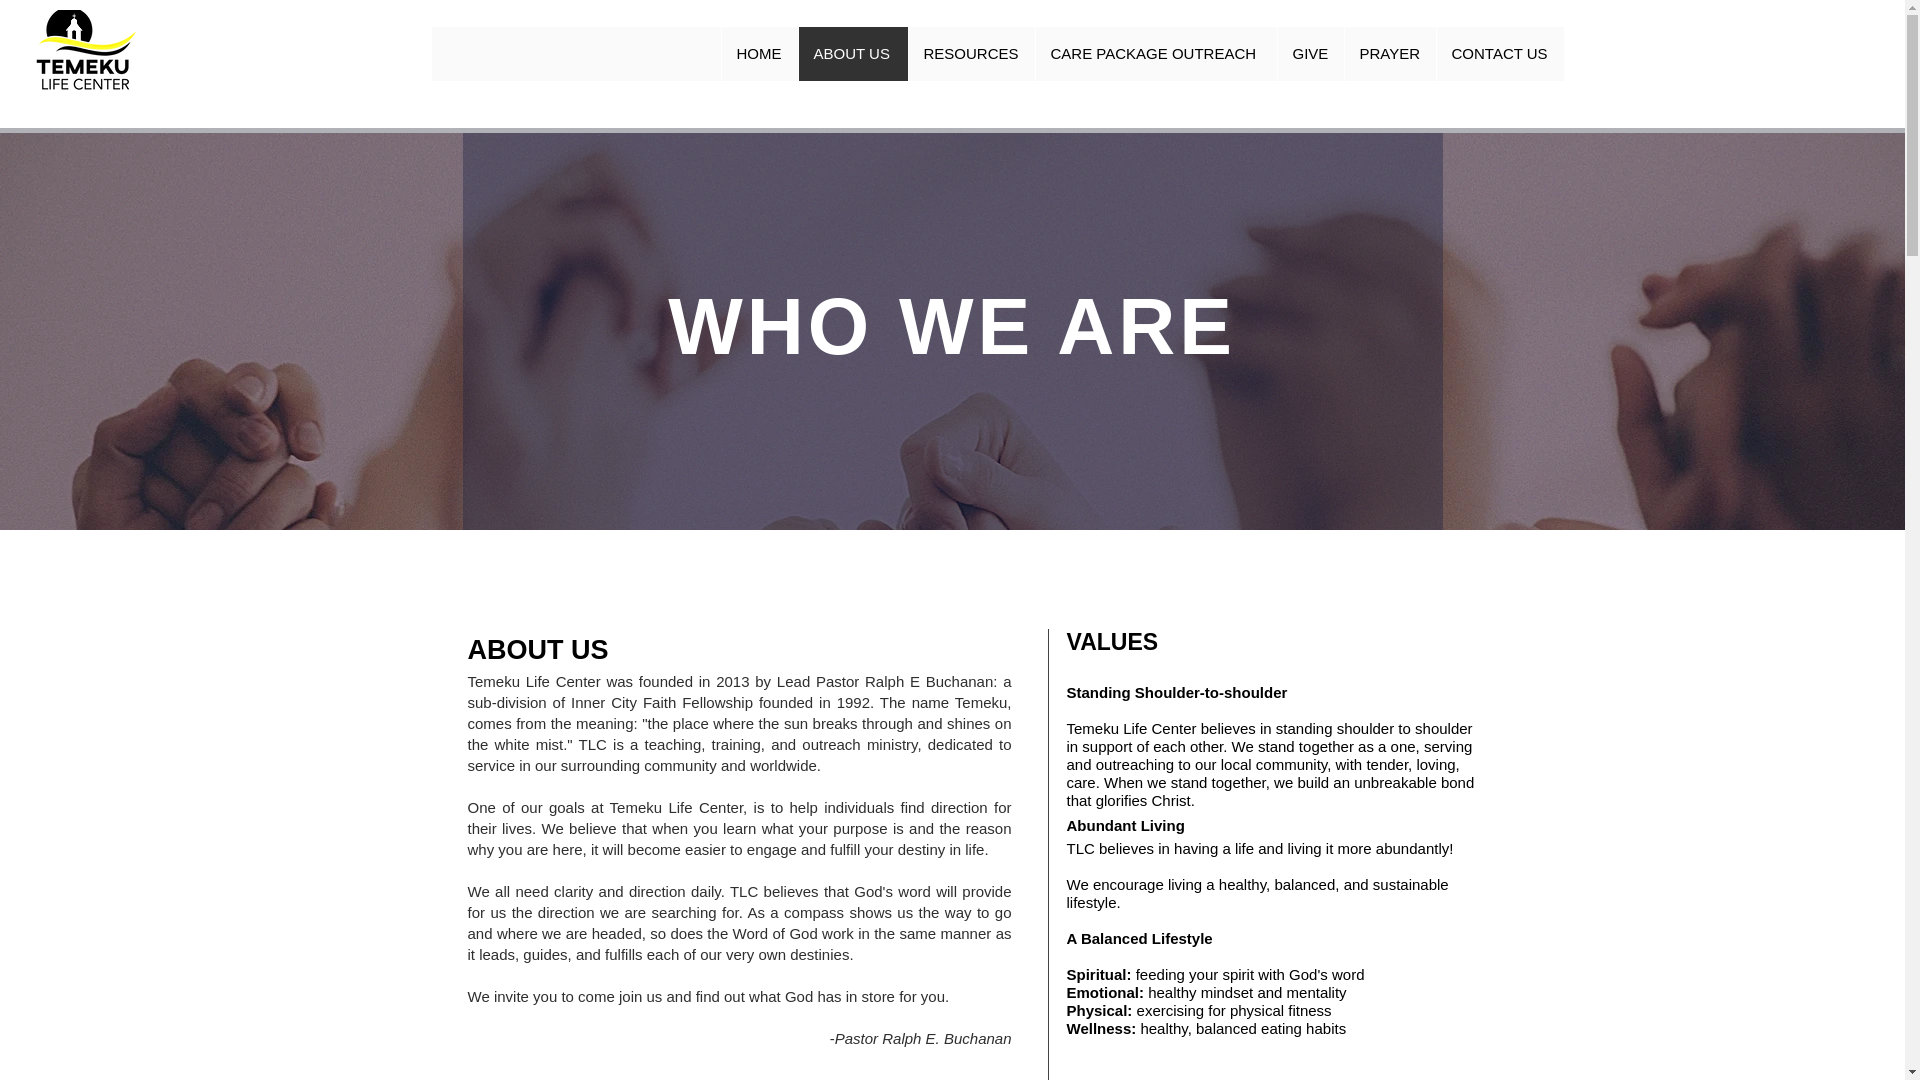 The width and height of the screenshot is (1920, 1080). What do you see at coordinates (853, 54) in the screenshot?
I see `ABOUT US` at bounding box center [853, 54].